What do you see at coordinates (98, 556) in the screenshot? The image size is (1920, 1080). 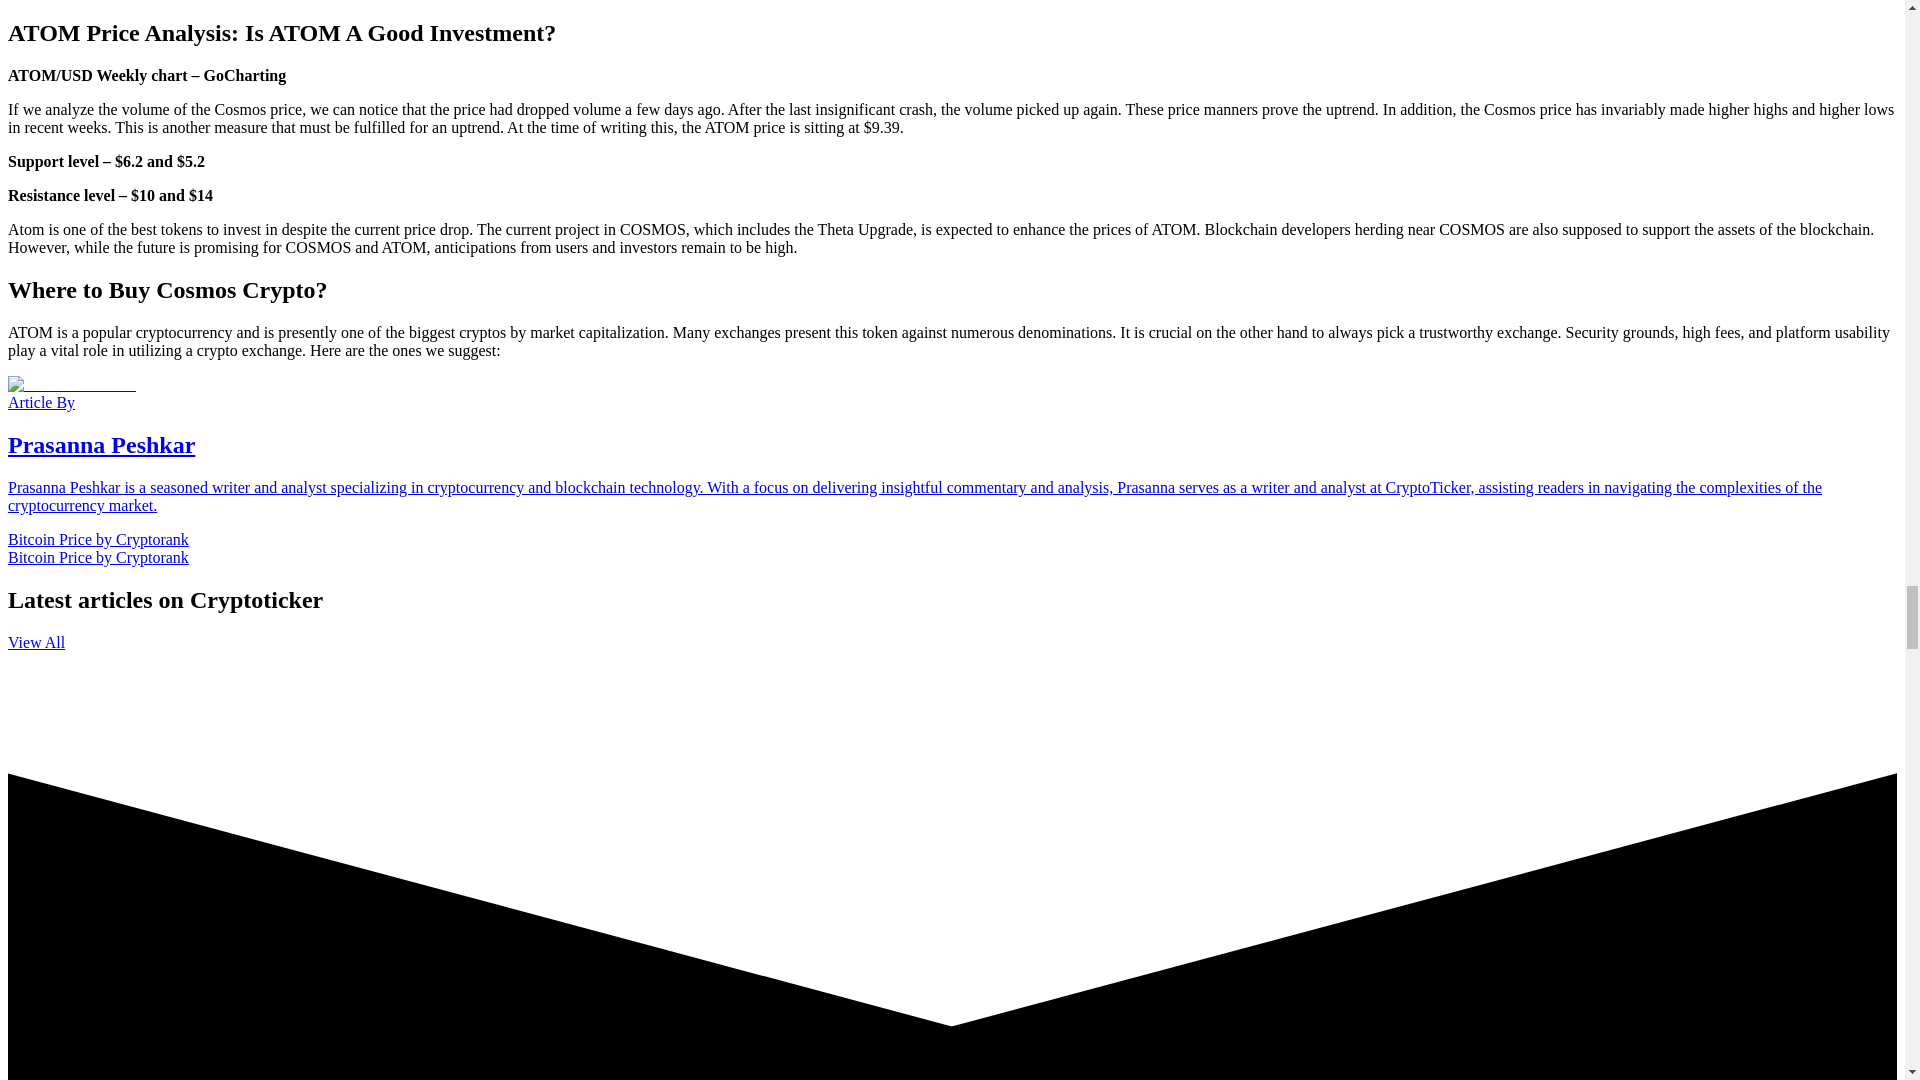 I see `Bitcoin Price by Cryptorank` at bounding box center [98, 556].